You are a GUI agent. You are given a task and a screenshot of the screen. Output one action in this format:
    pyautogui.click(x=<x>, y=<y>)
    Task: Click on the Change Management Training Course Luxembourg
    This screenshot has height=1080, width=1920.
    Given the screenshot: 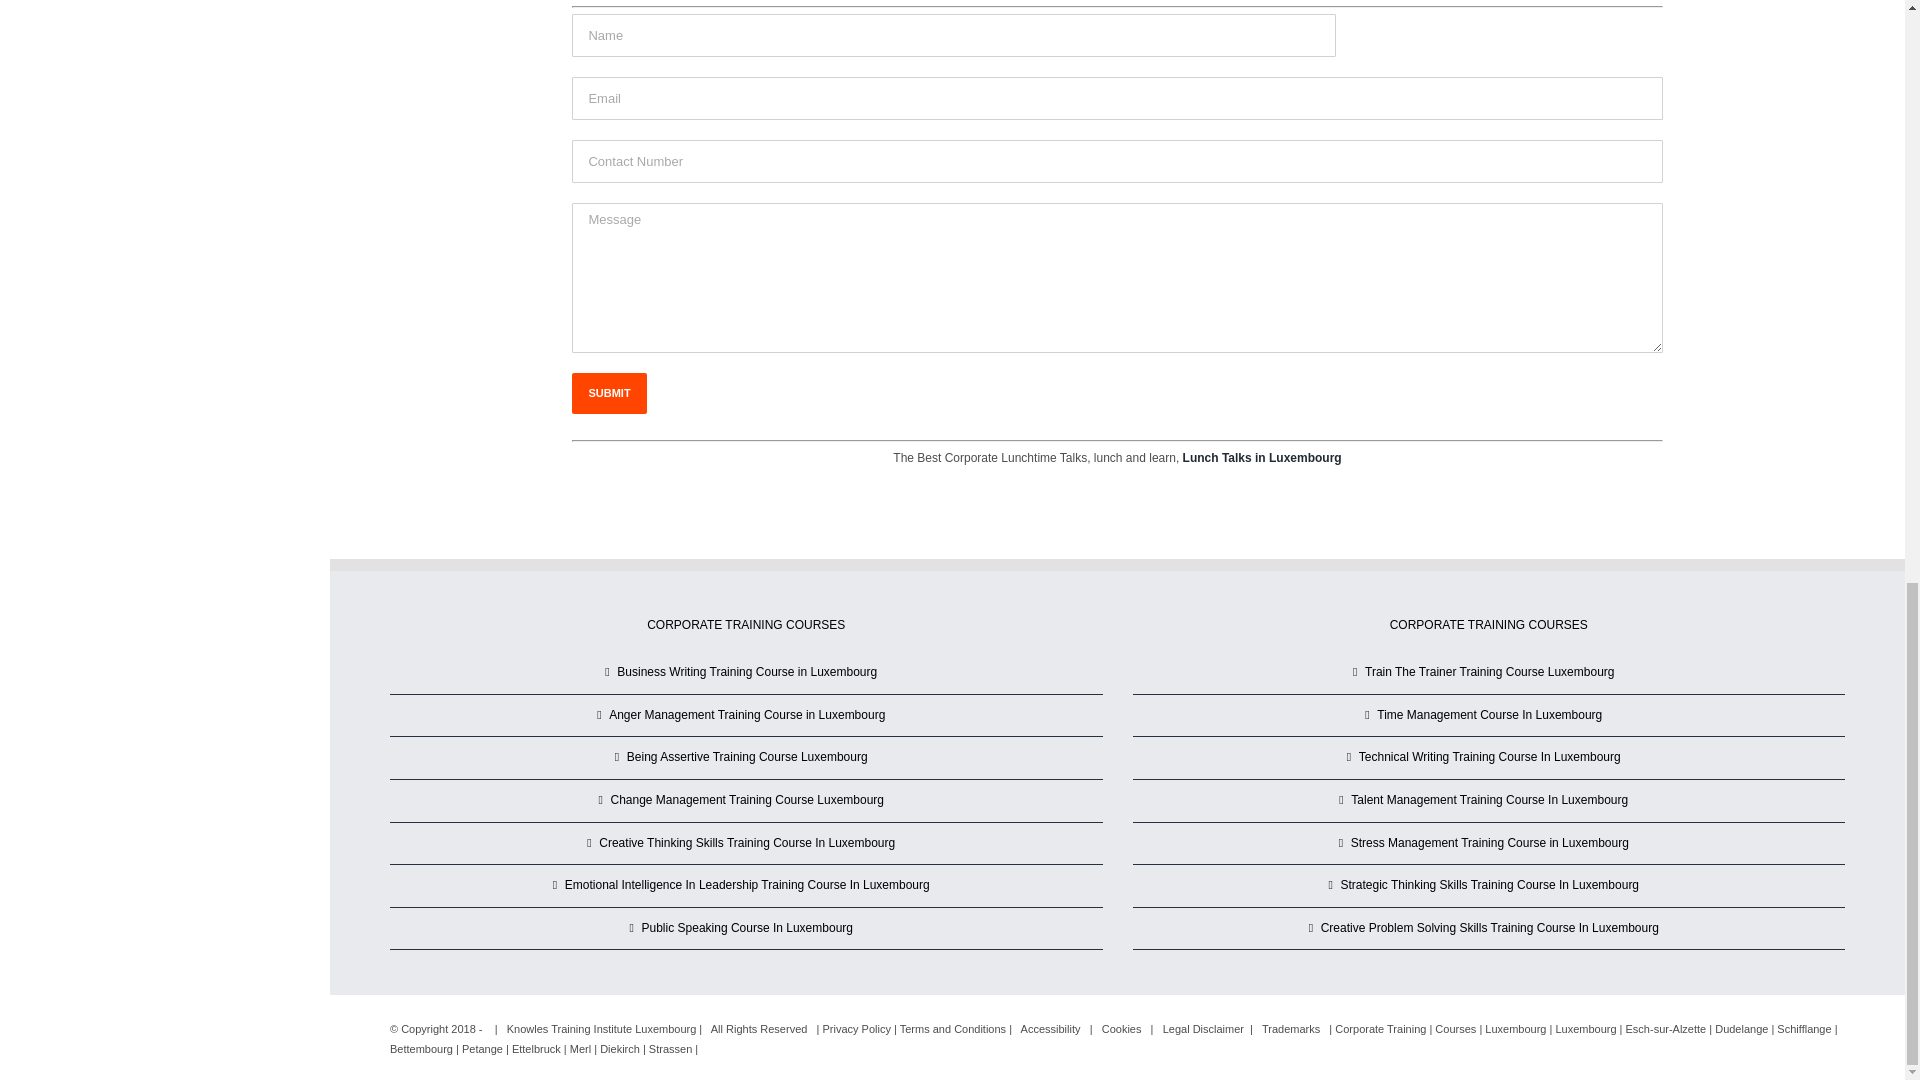 What is the action you would take?
    pyautogui.click(x=746, y=800)
    